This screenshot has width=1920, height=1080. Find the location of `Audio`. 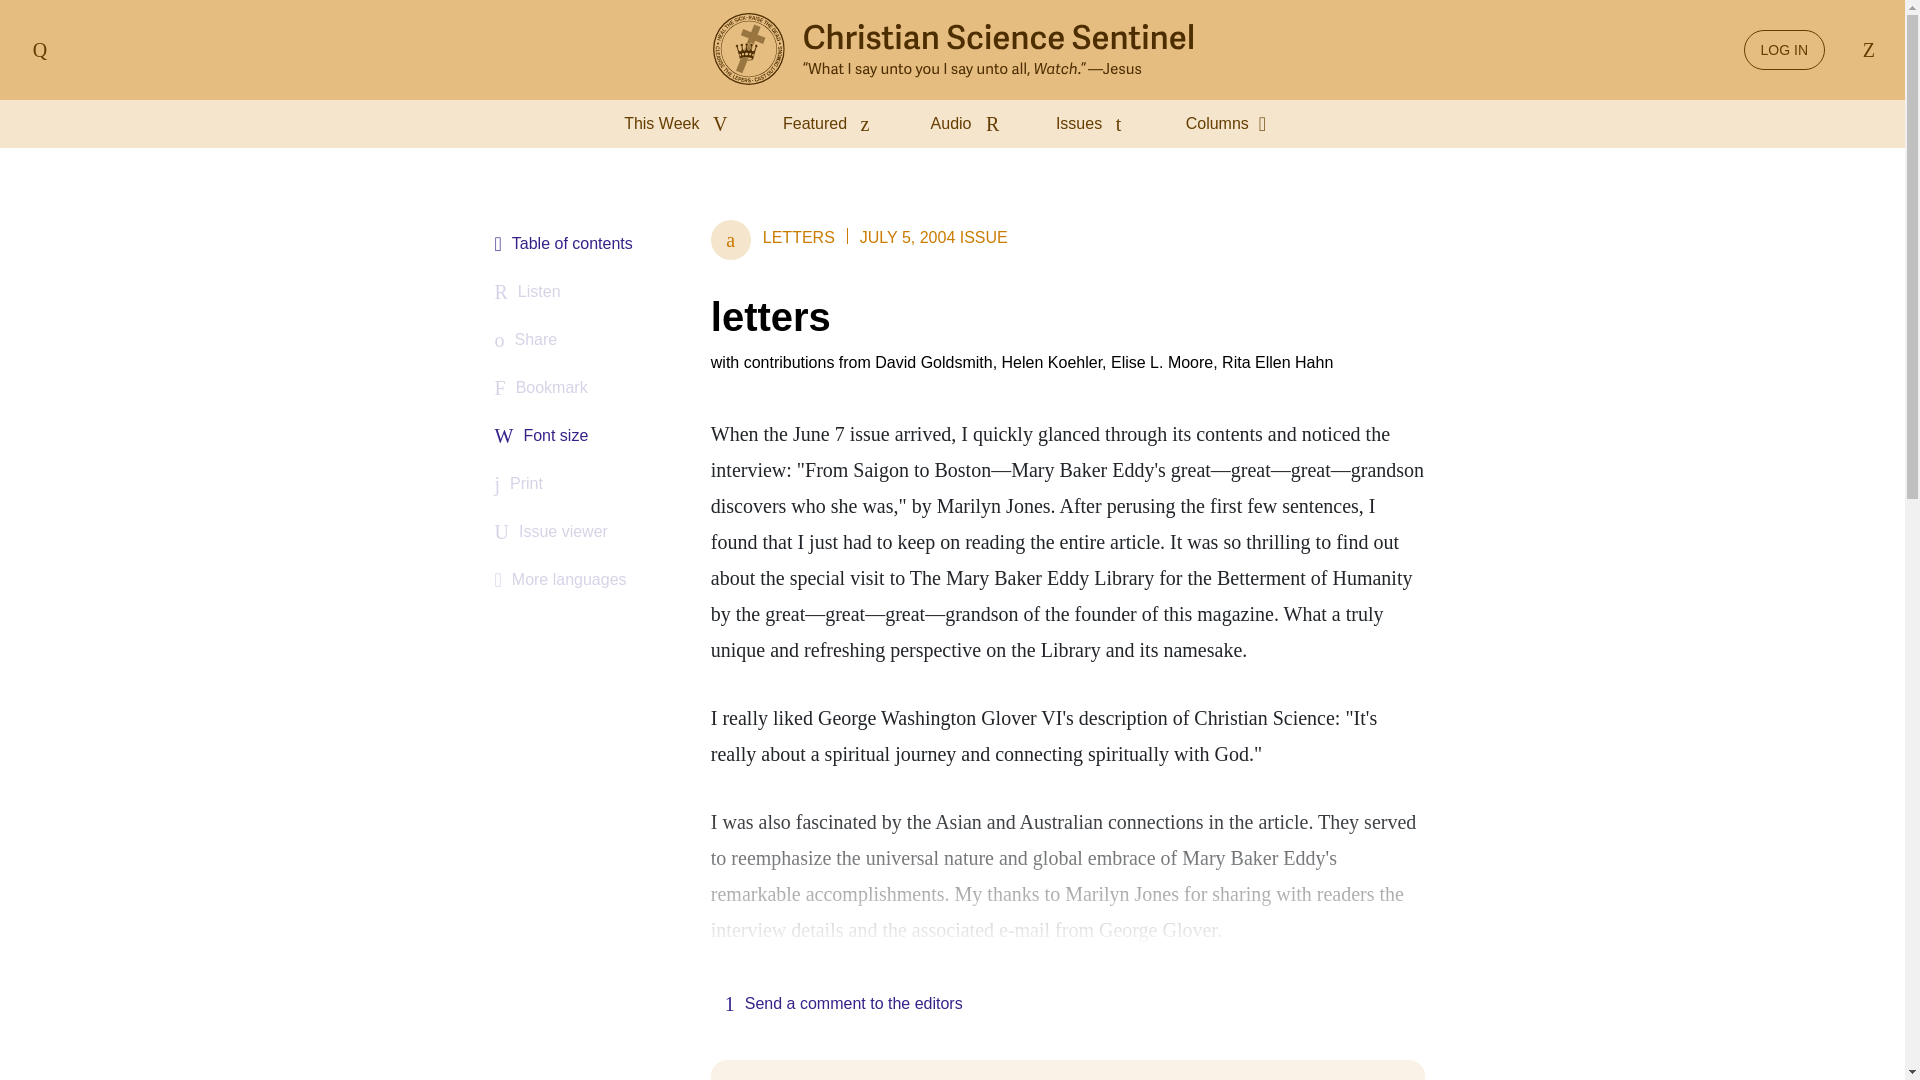

Audio is located at coordinates (969, 124).